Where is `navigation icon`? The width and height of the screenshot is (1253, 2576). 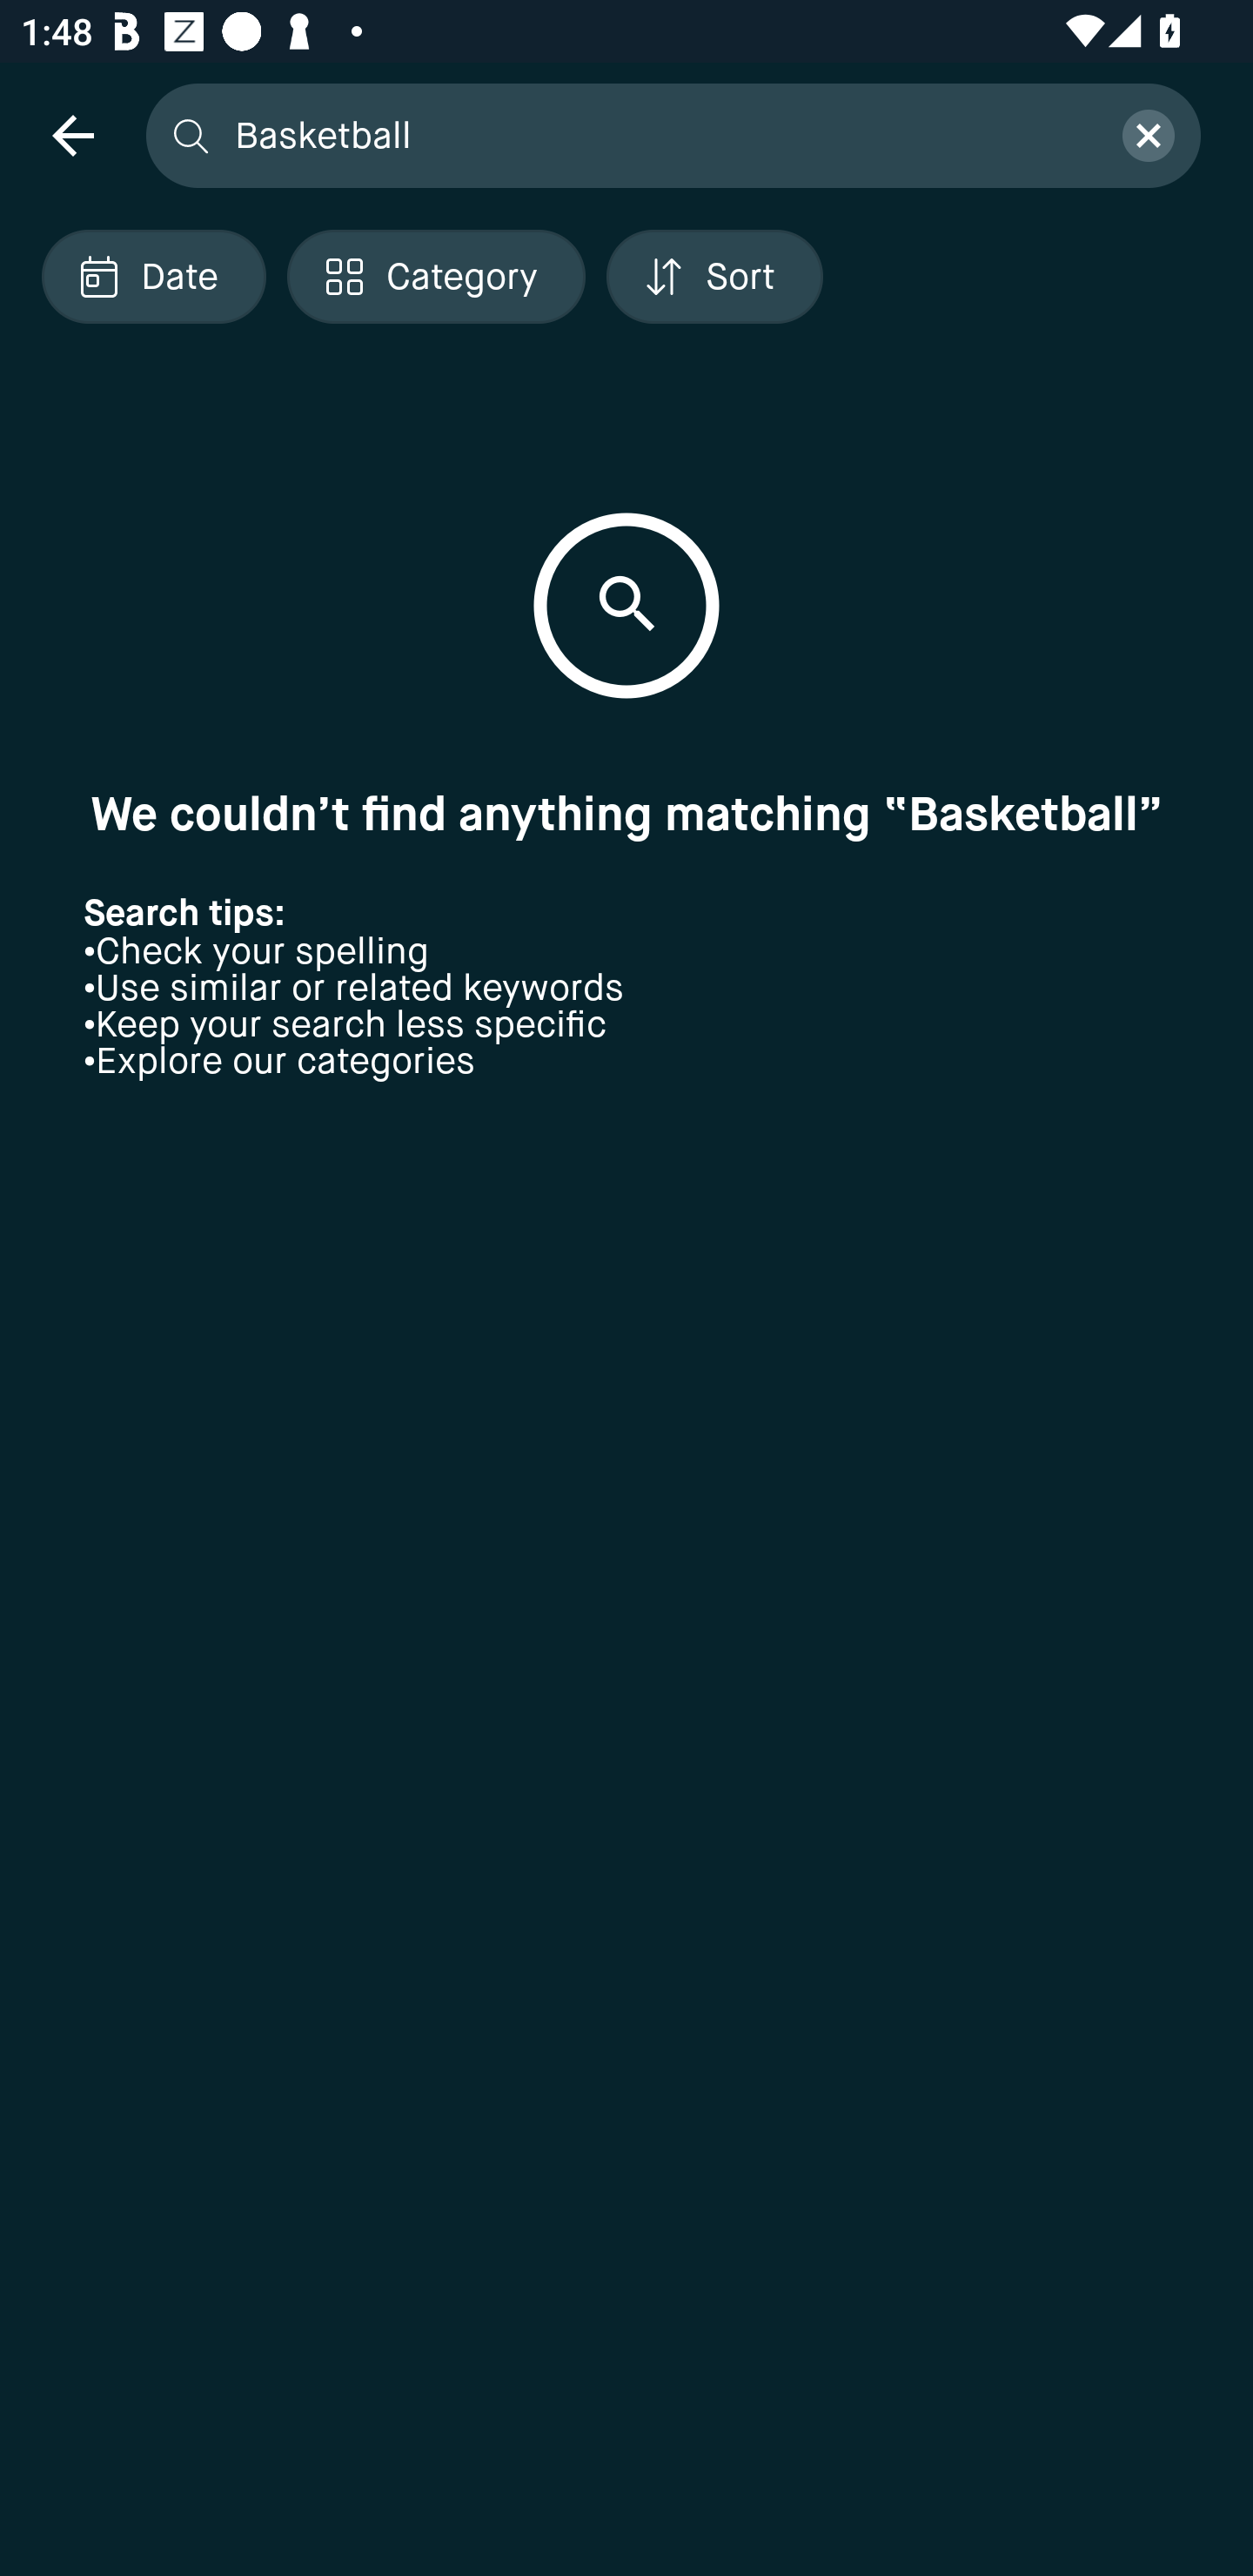
navigation icon is located at coordinates (72, 134).